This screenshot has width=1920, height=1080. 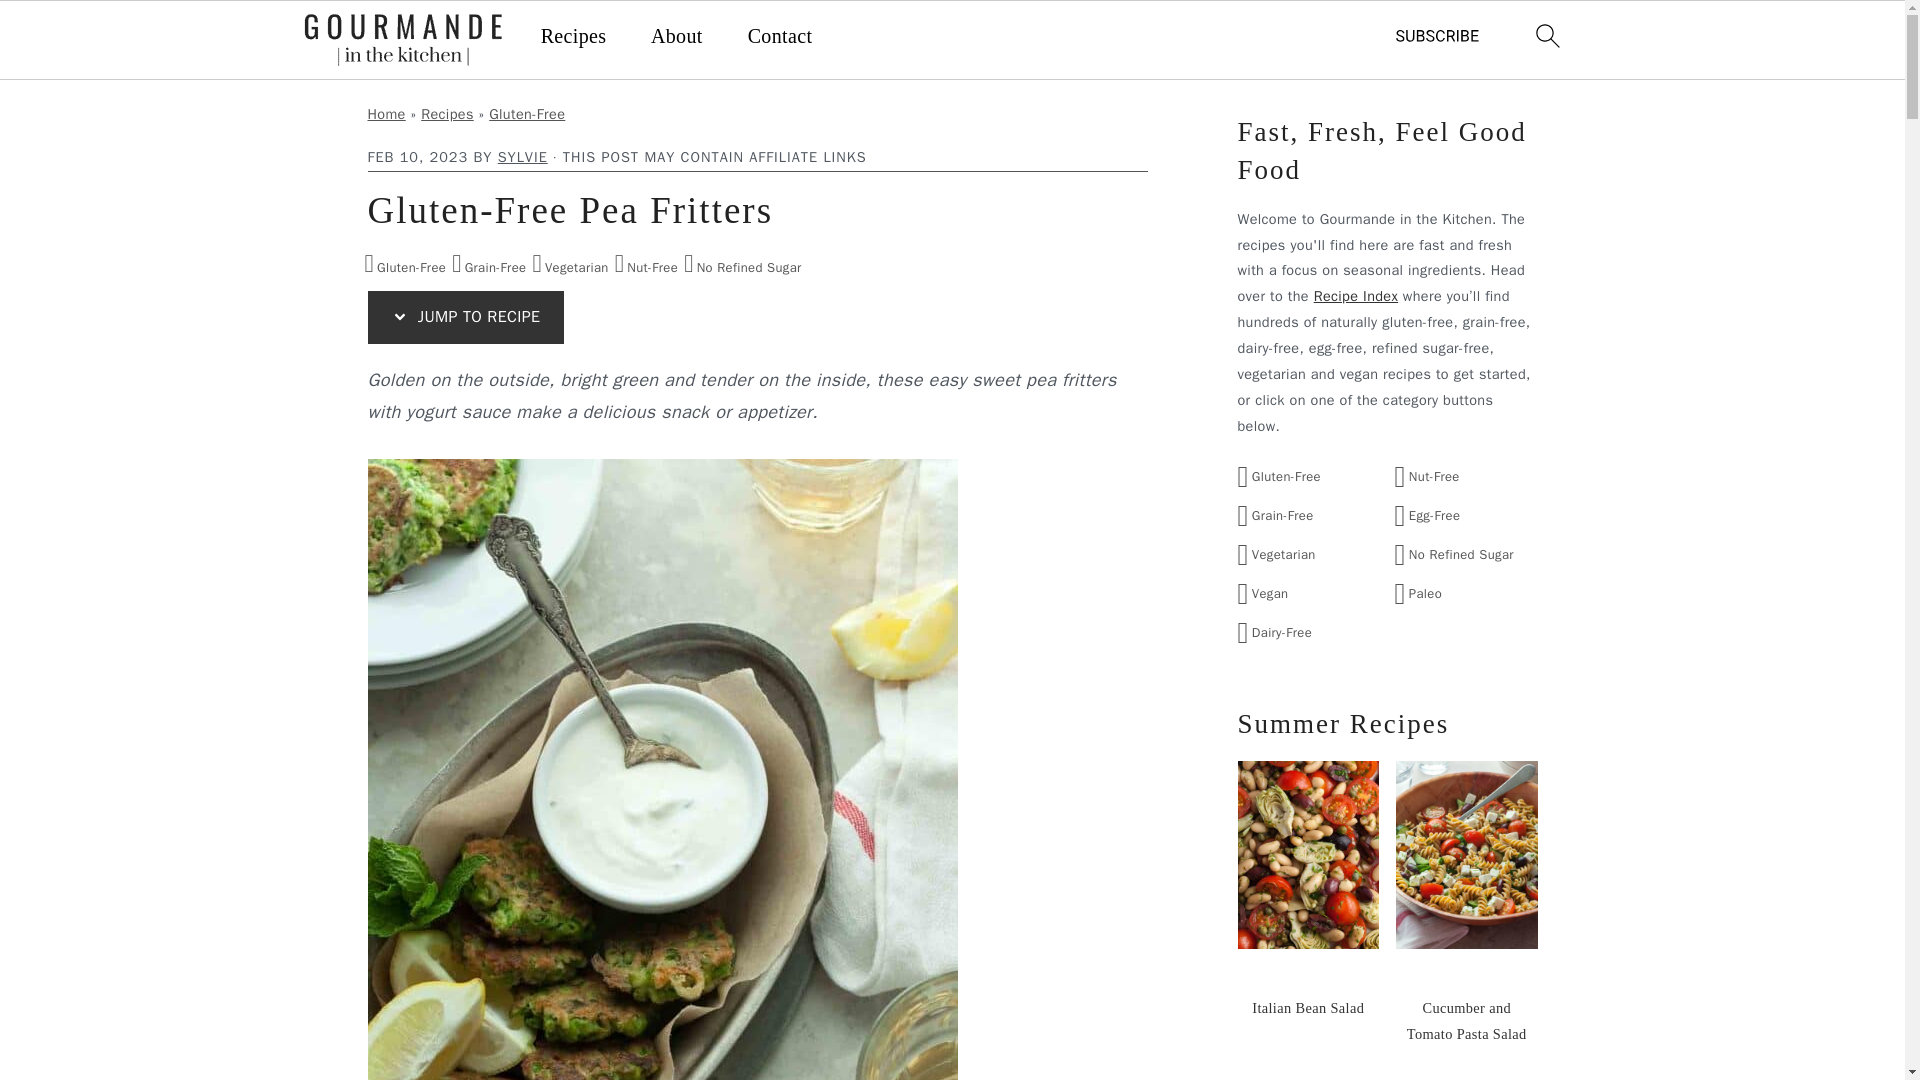 What do you see at coordinates (1266, 593) in the screenshot?
I see `Vegan` at bounding box center [1266, 593].